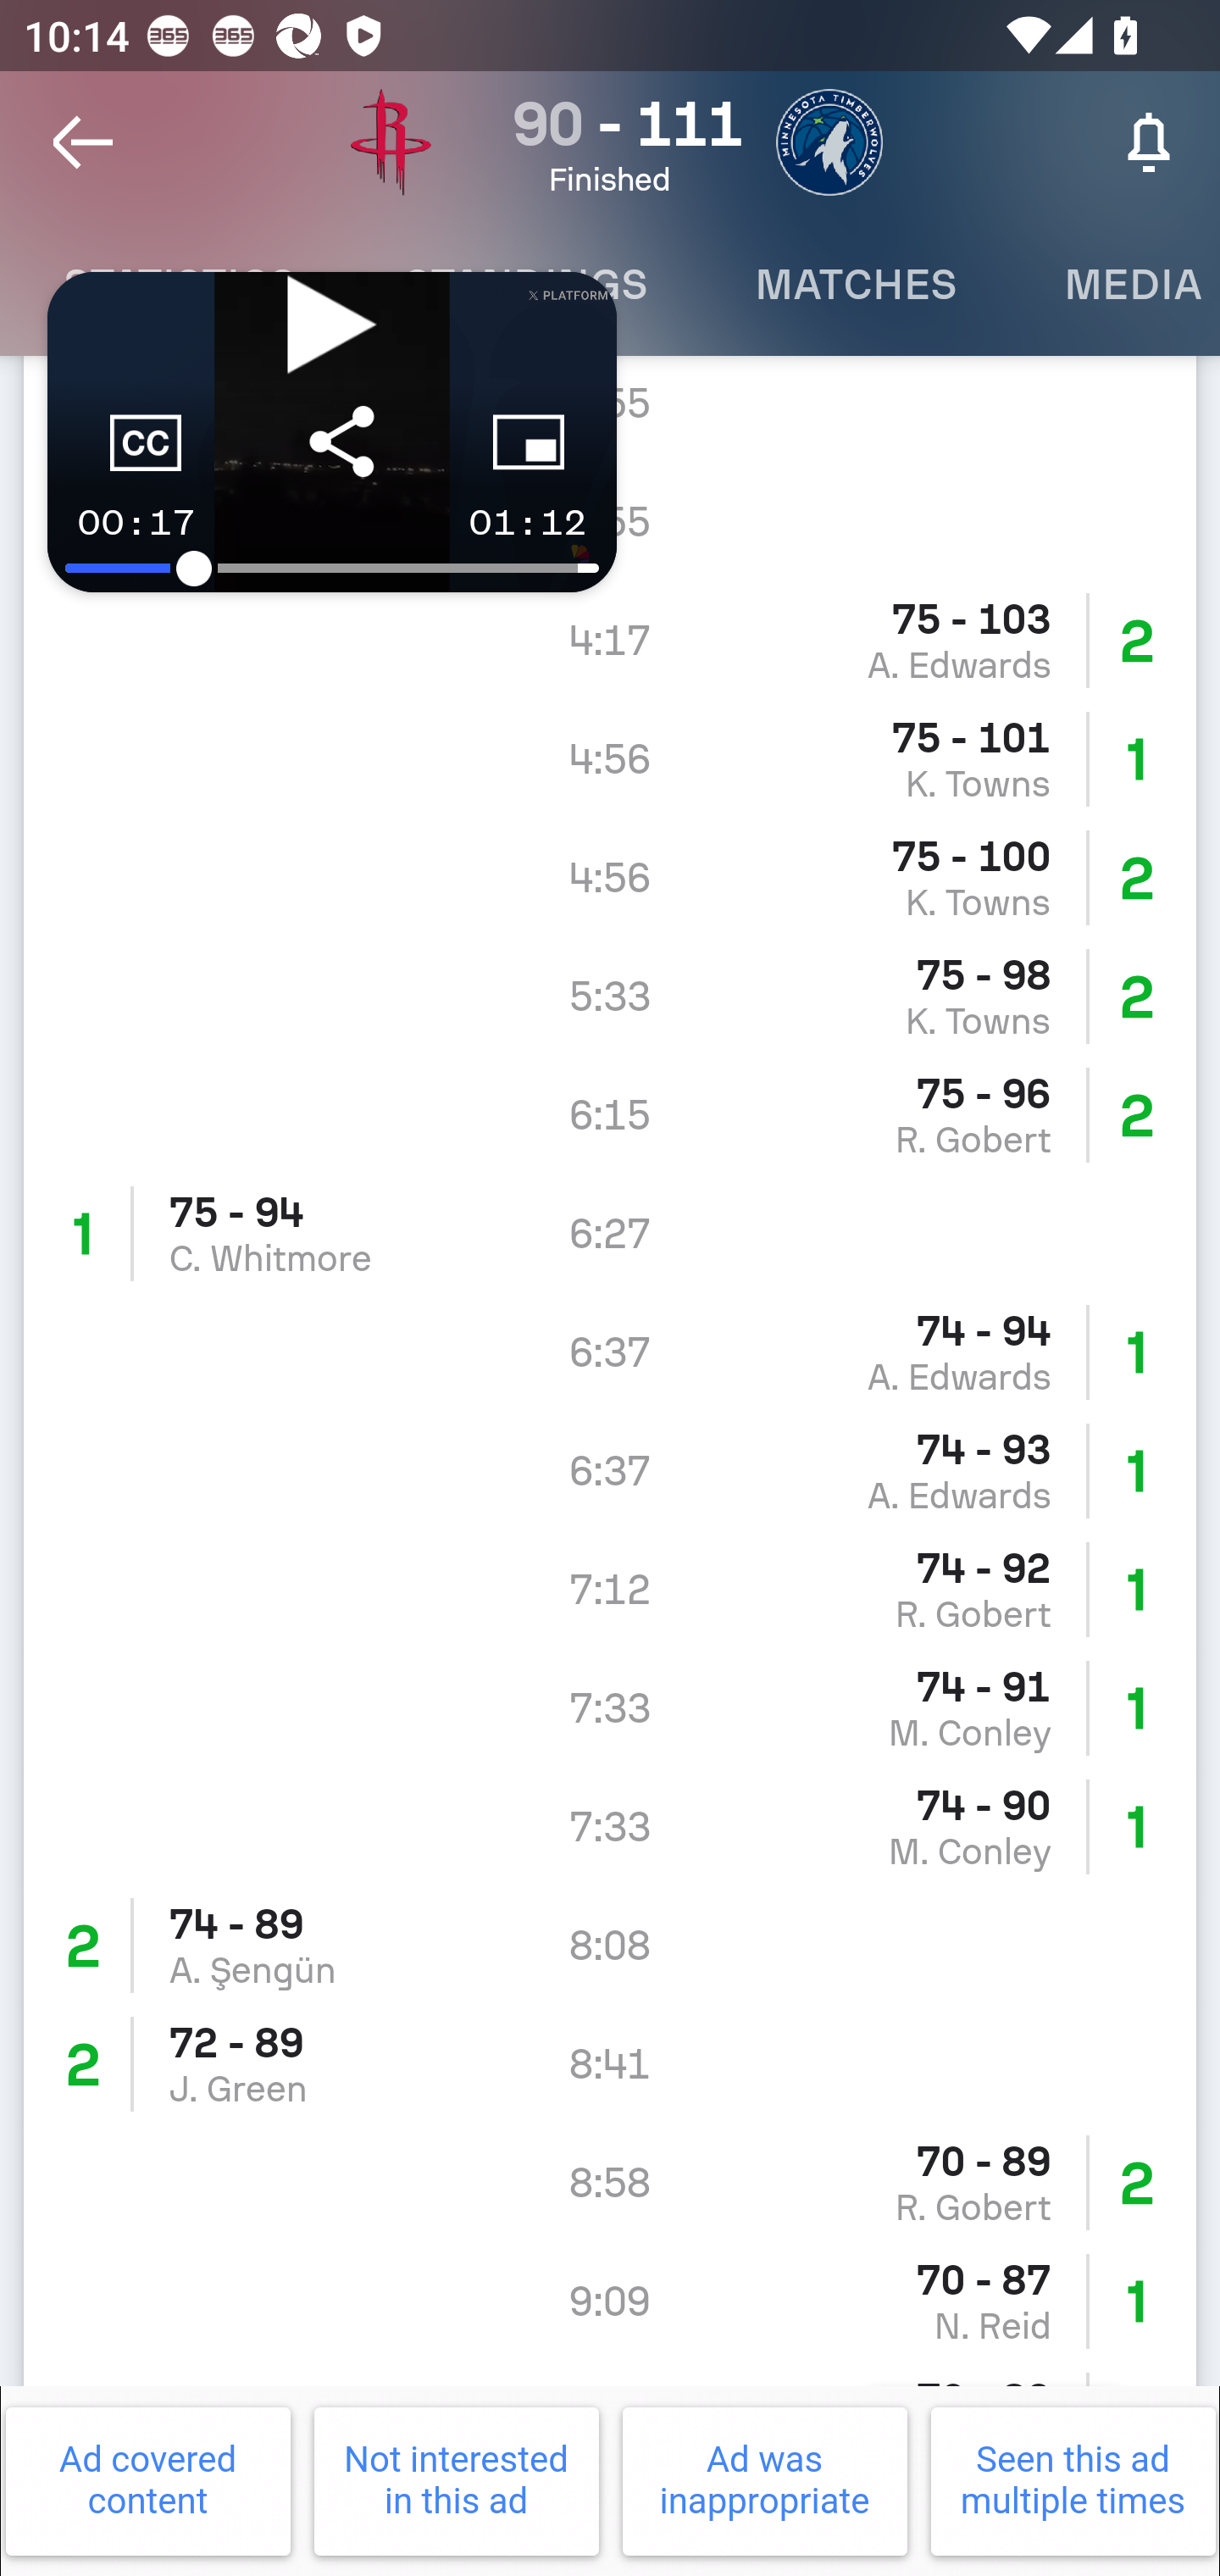  Describe the element at coordinates (610, 2300) in the screenshot. I see `87  -  70 N. Reid 9:09` at that location.